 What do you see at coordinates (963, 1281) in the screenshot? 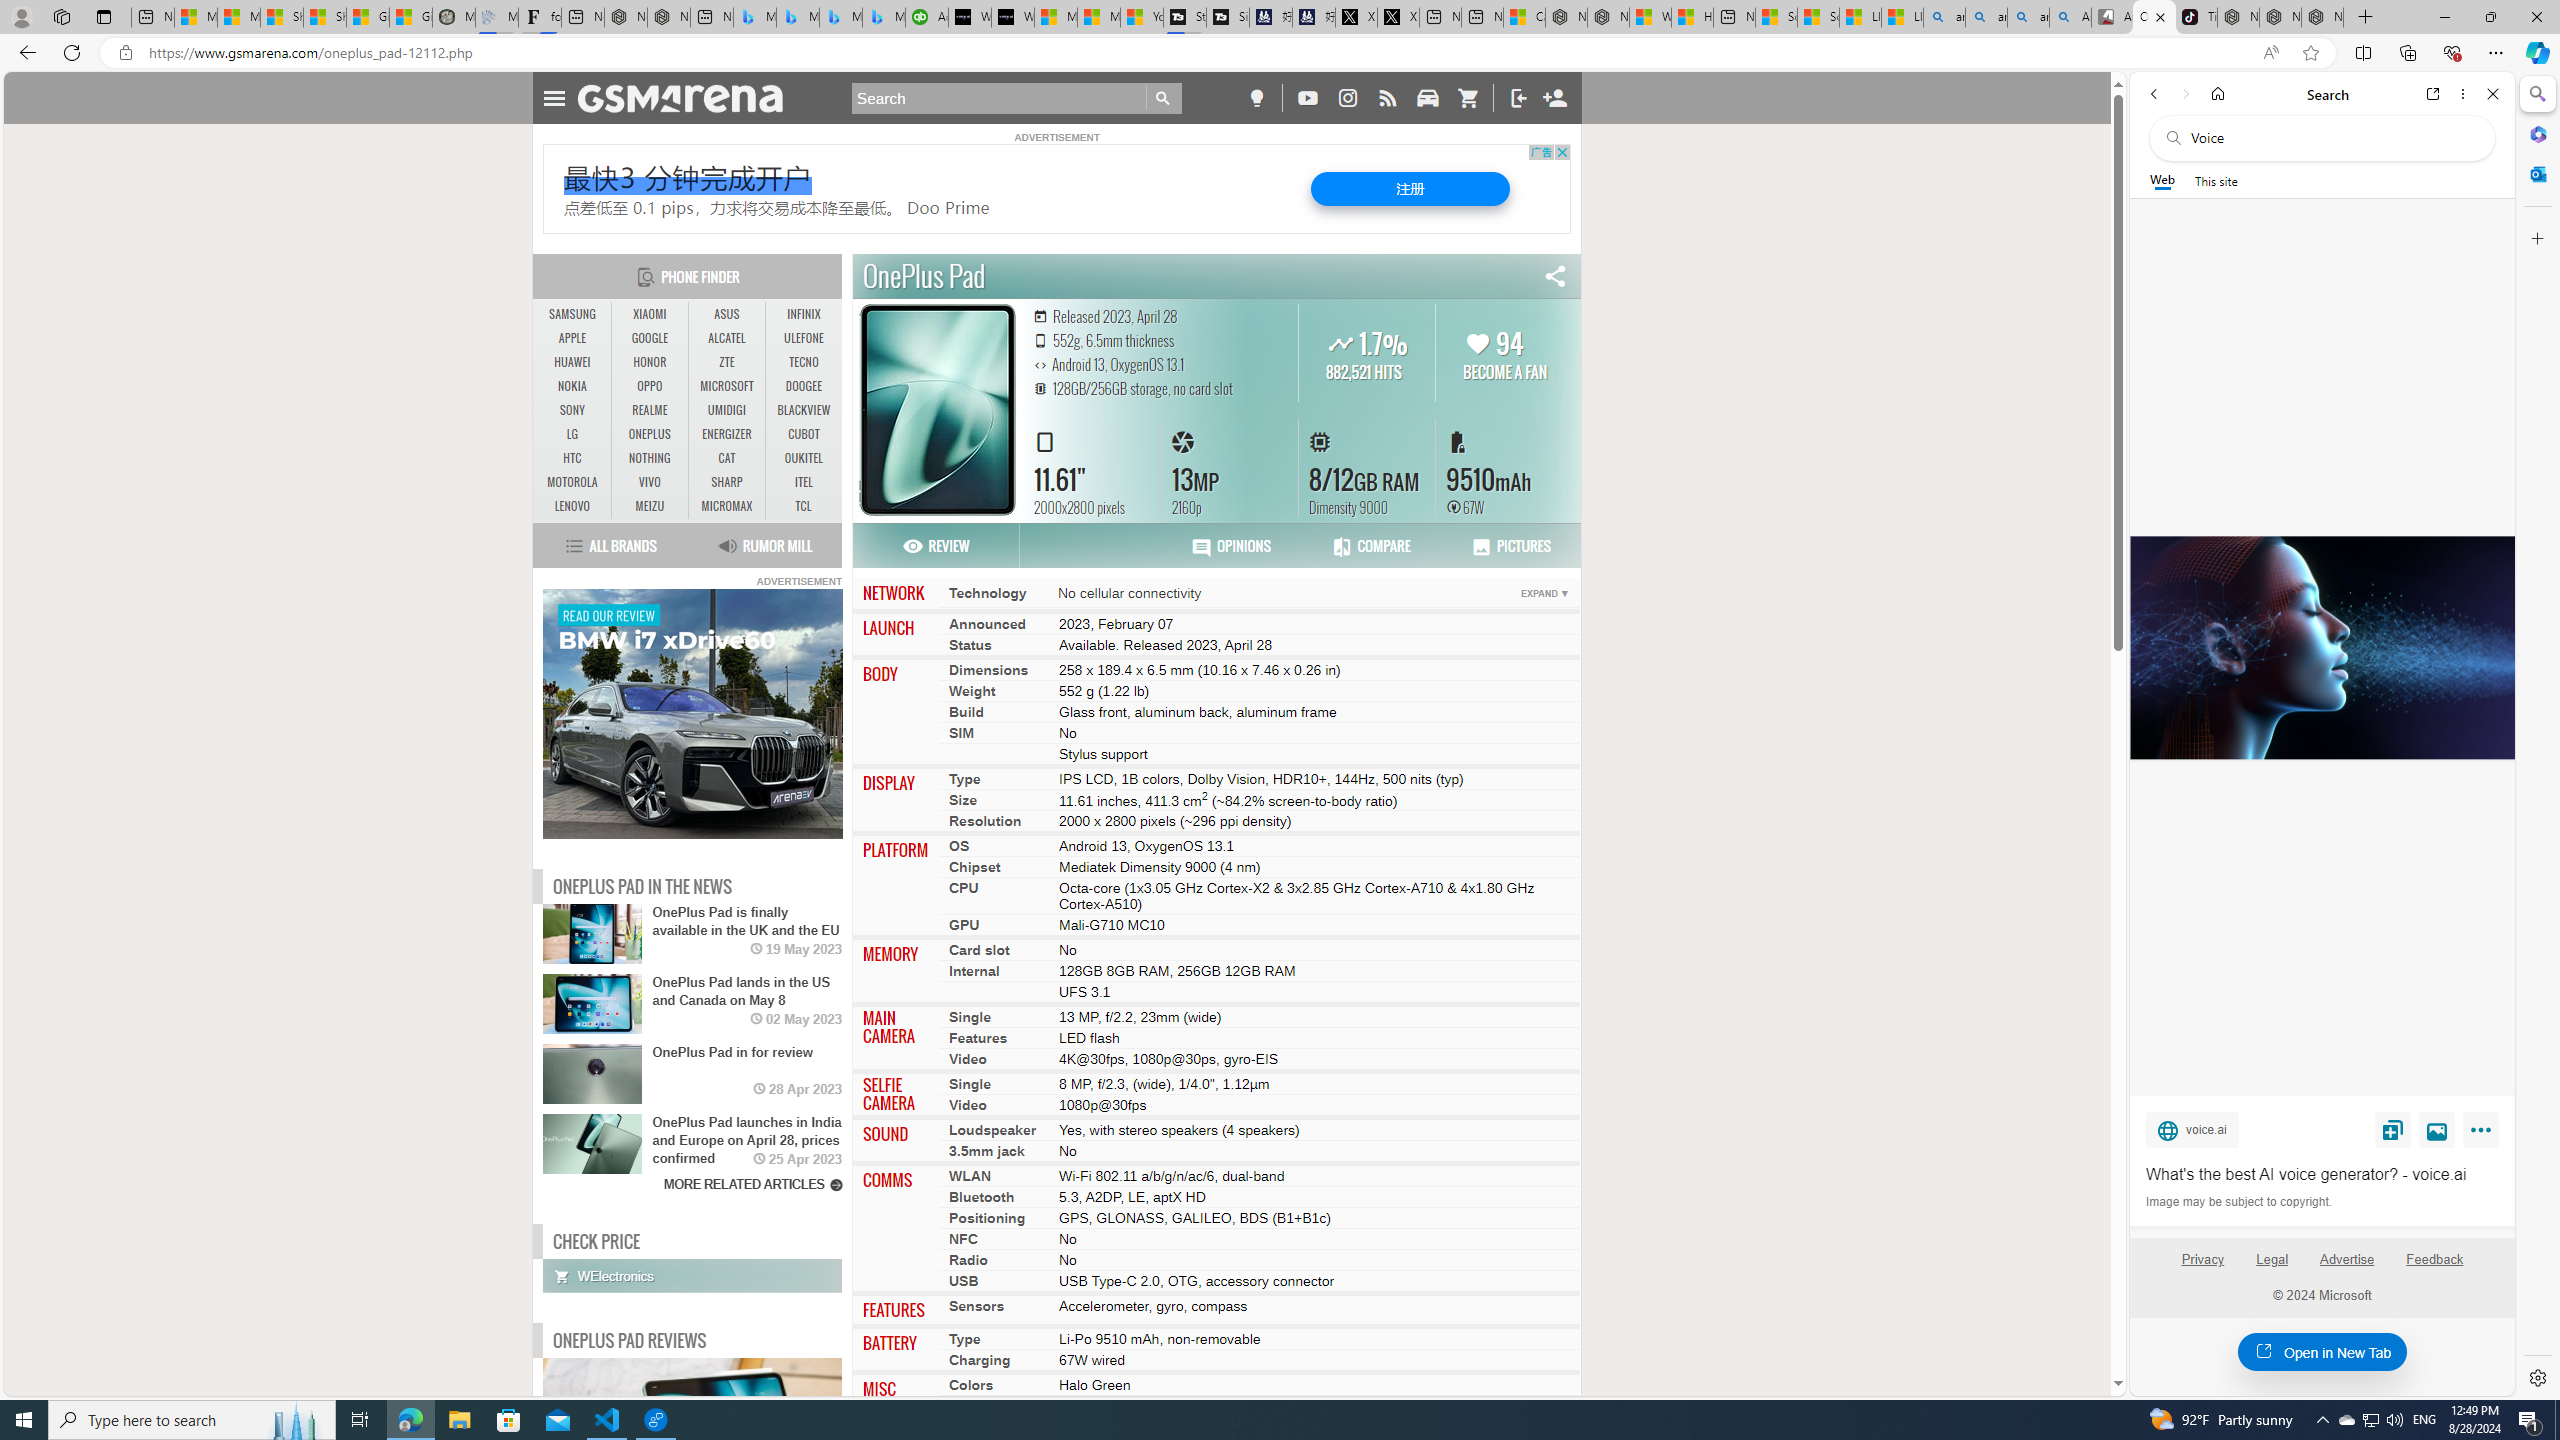
I see `USB` at bounding box center [963, 1281].